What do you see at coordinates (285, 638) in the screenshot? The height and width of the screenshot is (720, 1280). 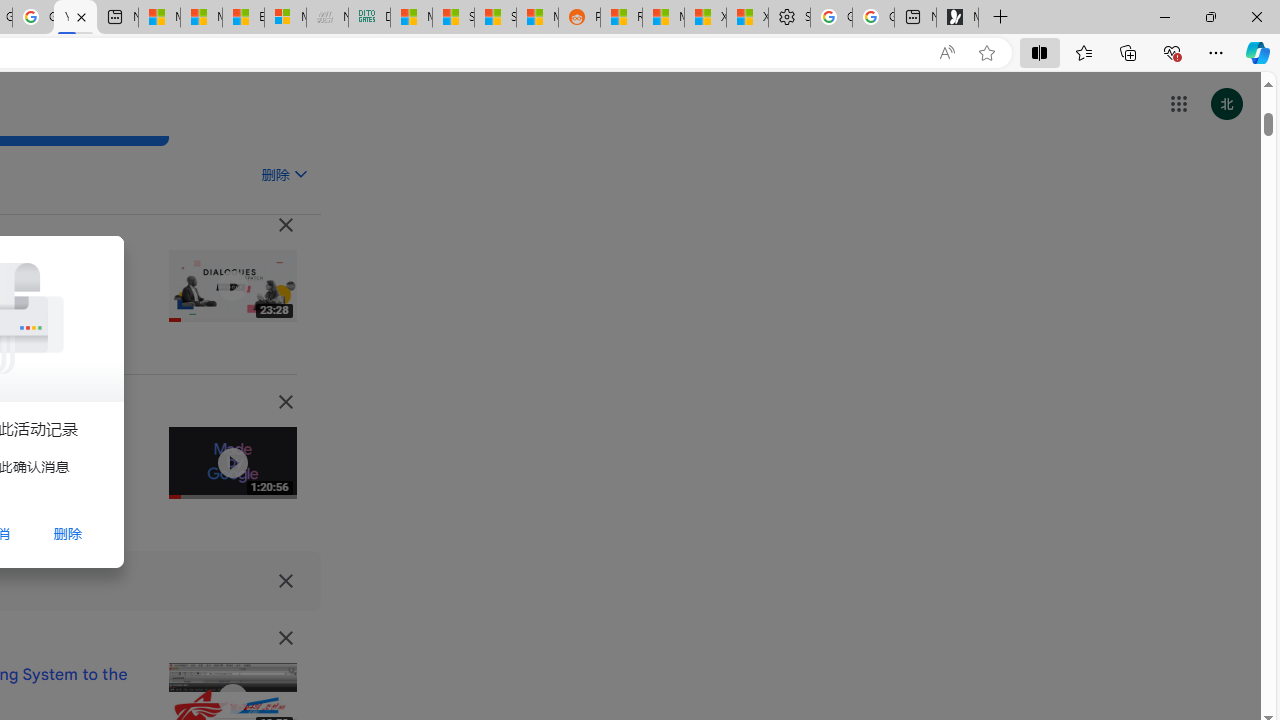 I see `Class: TjcpUd NMm5M` at bounding box center [285, 638].